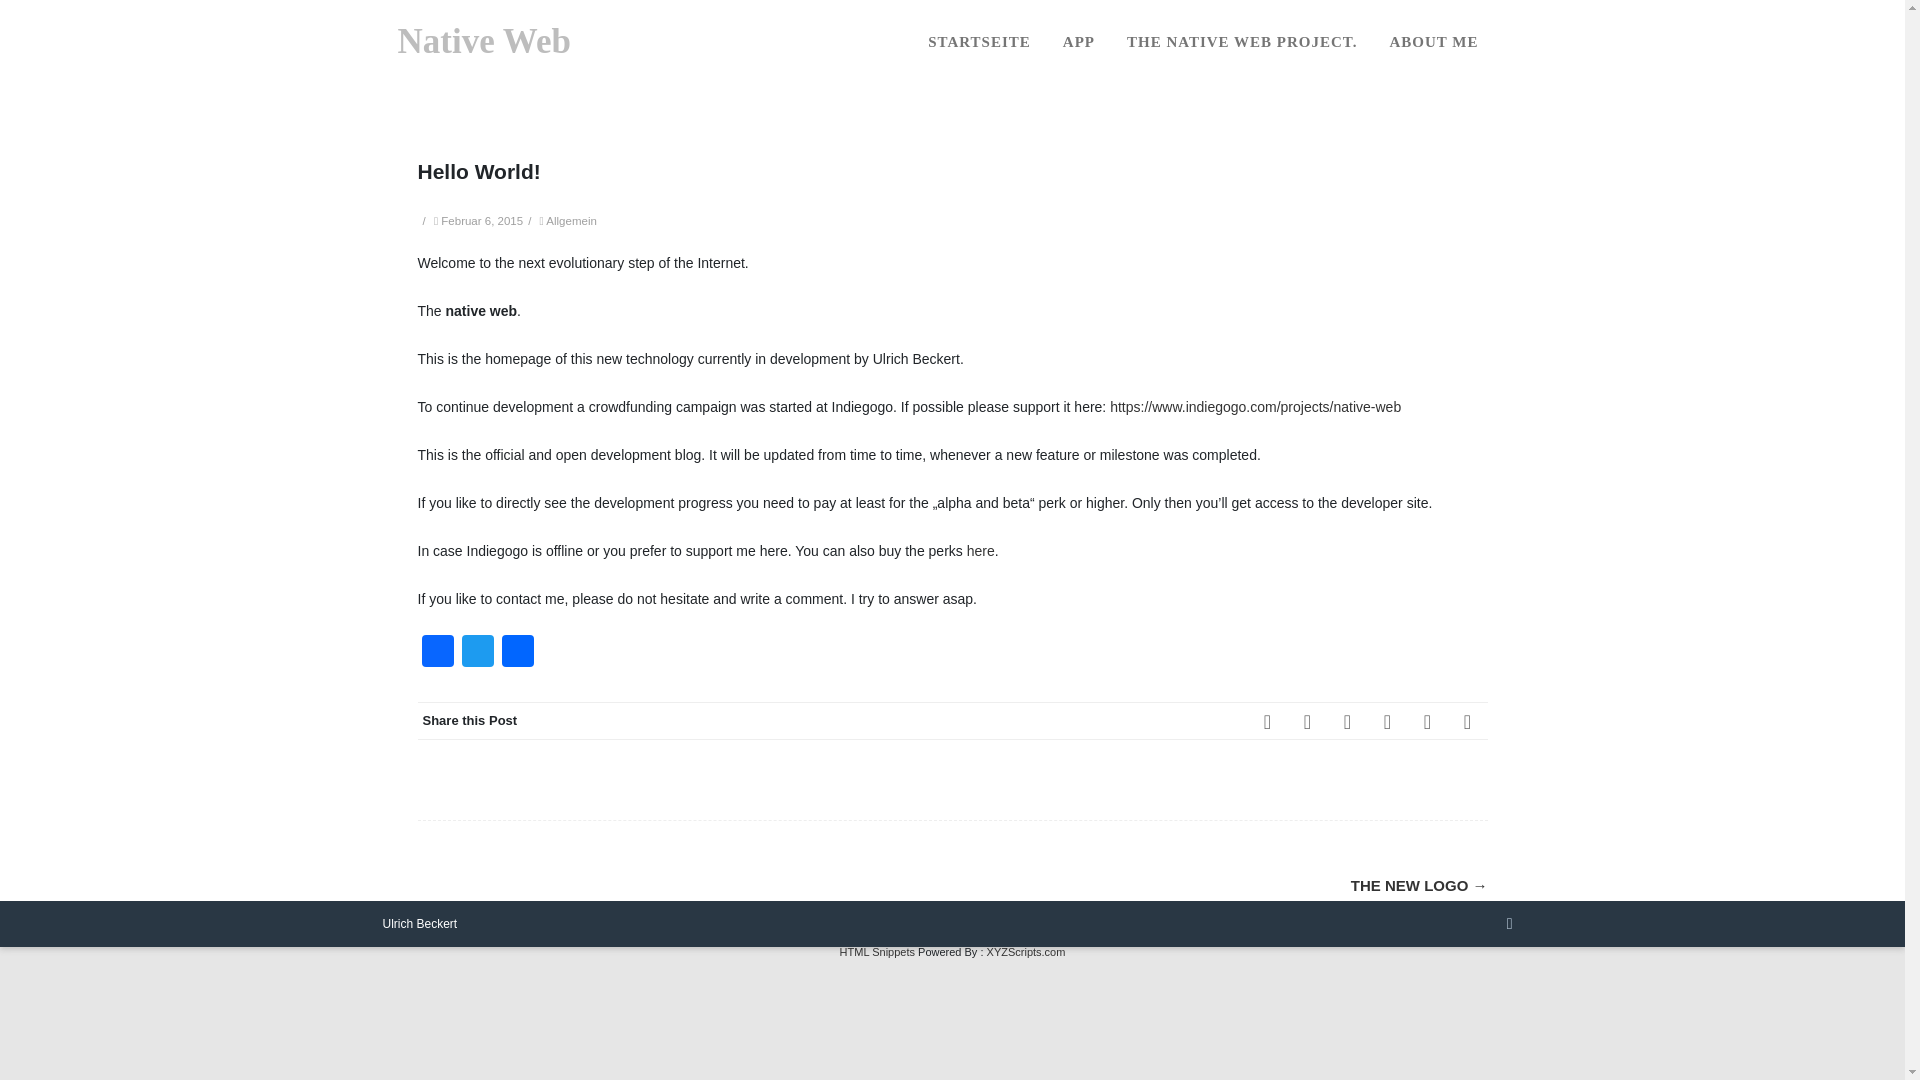 This screenshot has width=1920, height=1080. I want to click on Email, so click(1468, 720).